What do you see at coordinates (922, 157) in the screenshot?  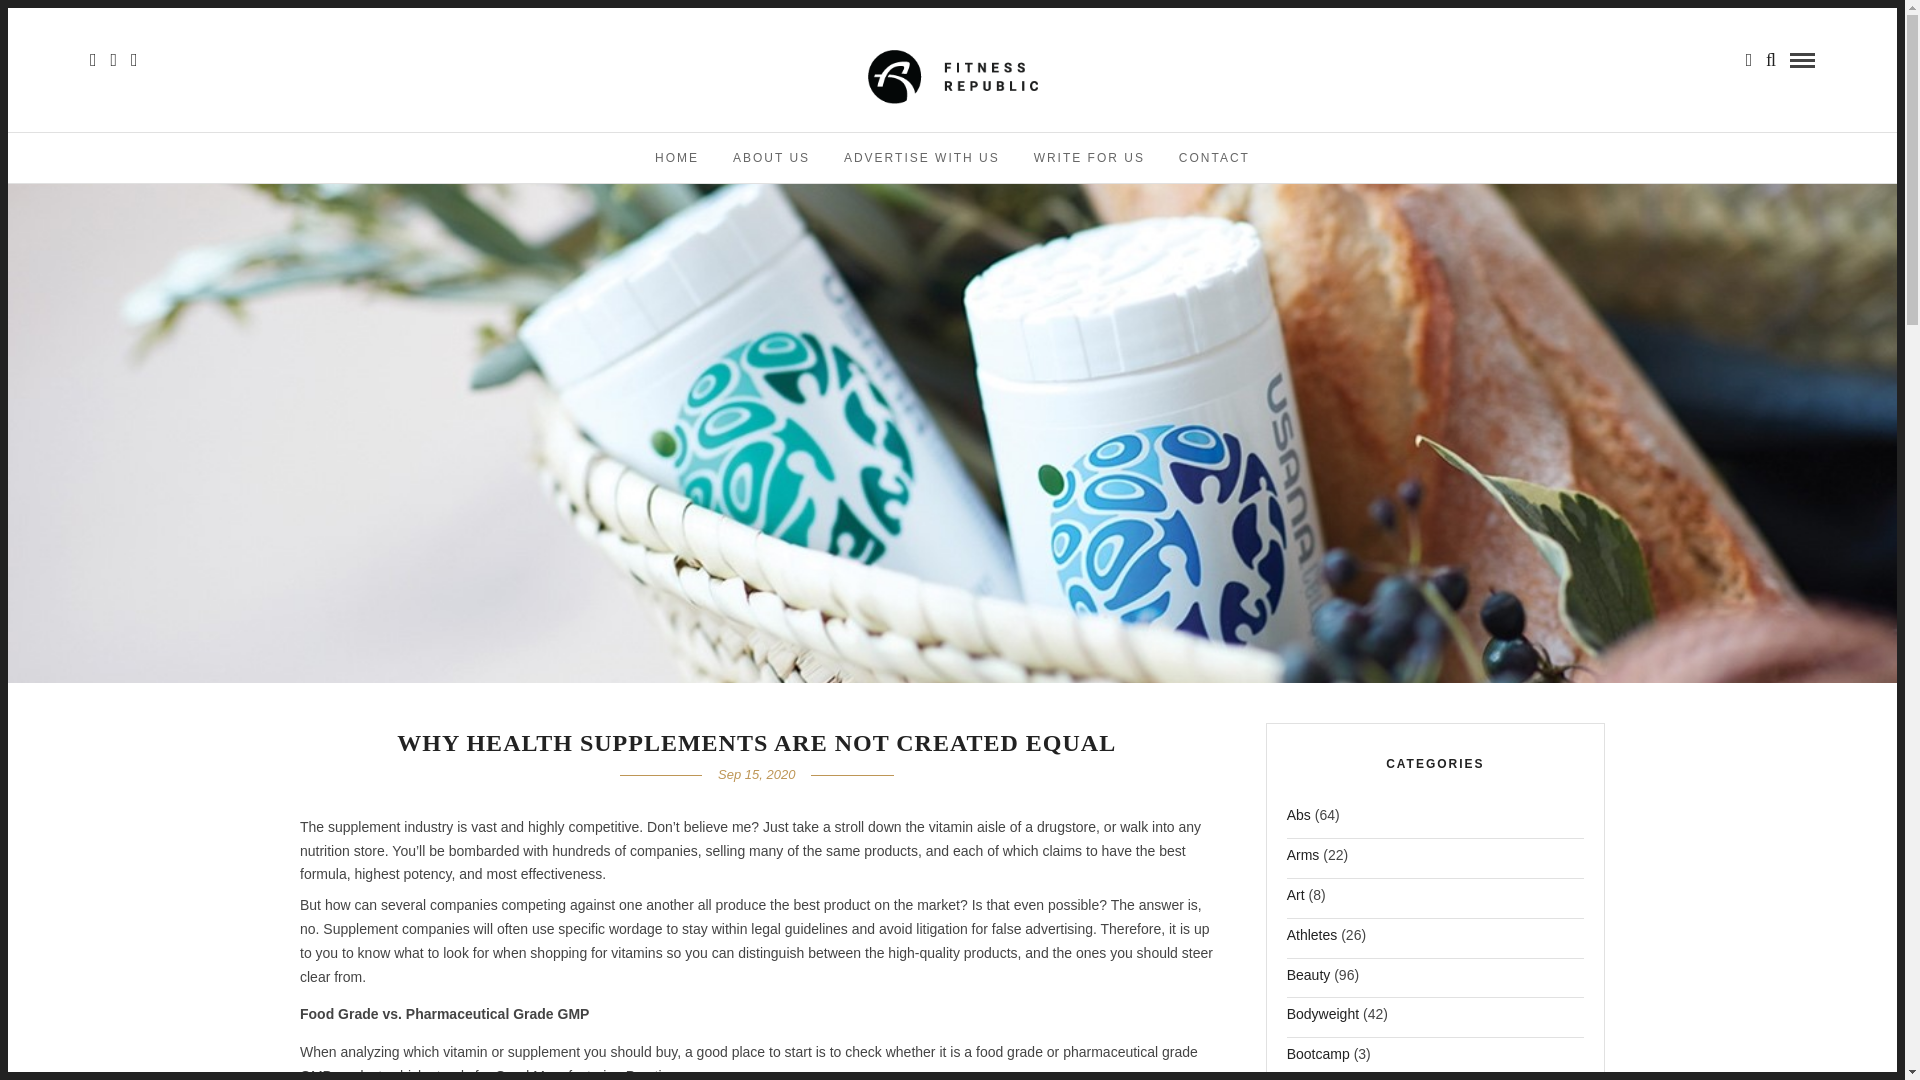 I see `ADVERTISE WITH US` at bounding box center [922, 157].